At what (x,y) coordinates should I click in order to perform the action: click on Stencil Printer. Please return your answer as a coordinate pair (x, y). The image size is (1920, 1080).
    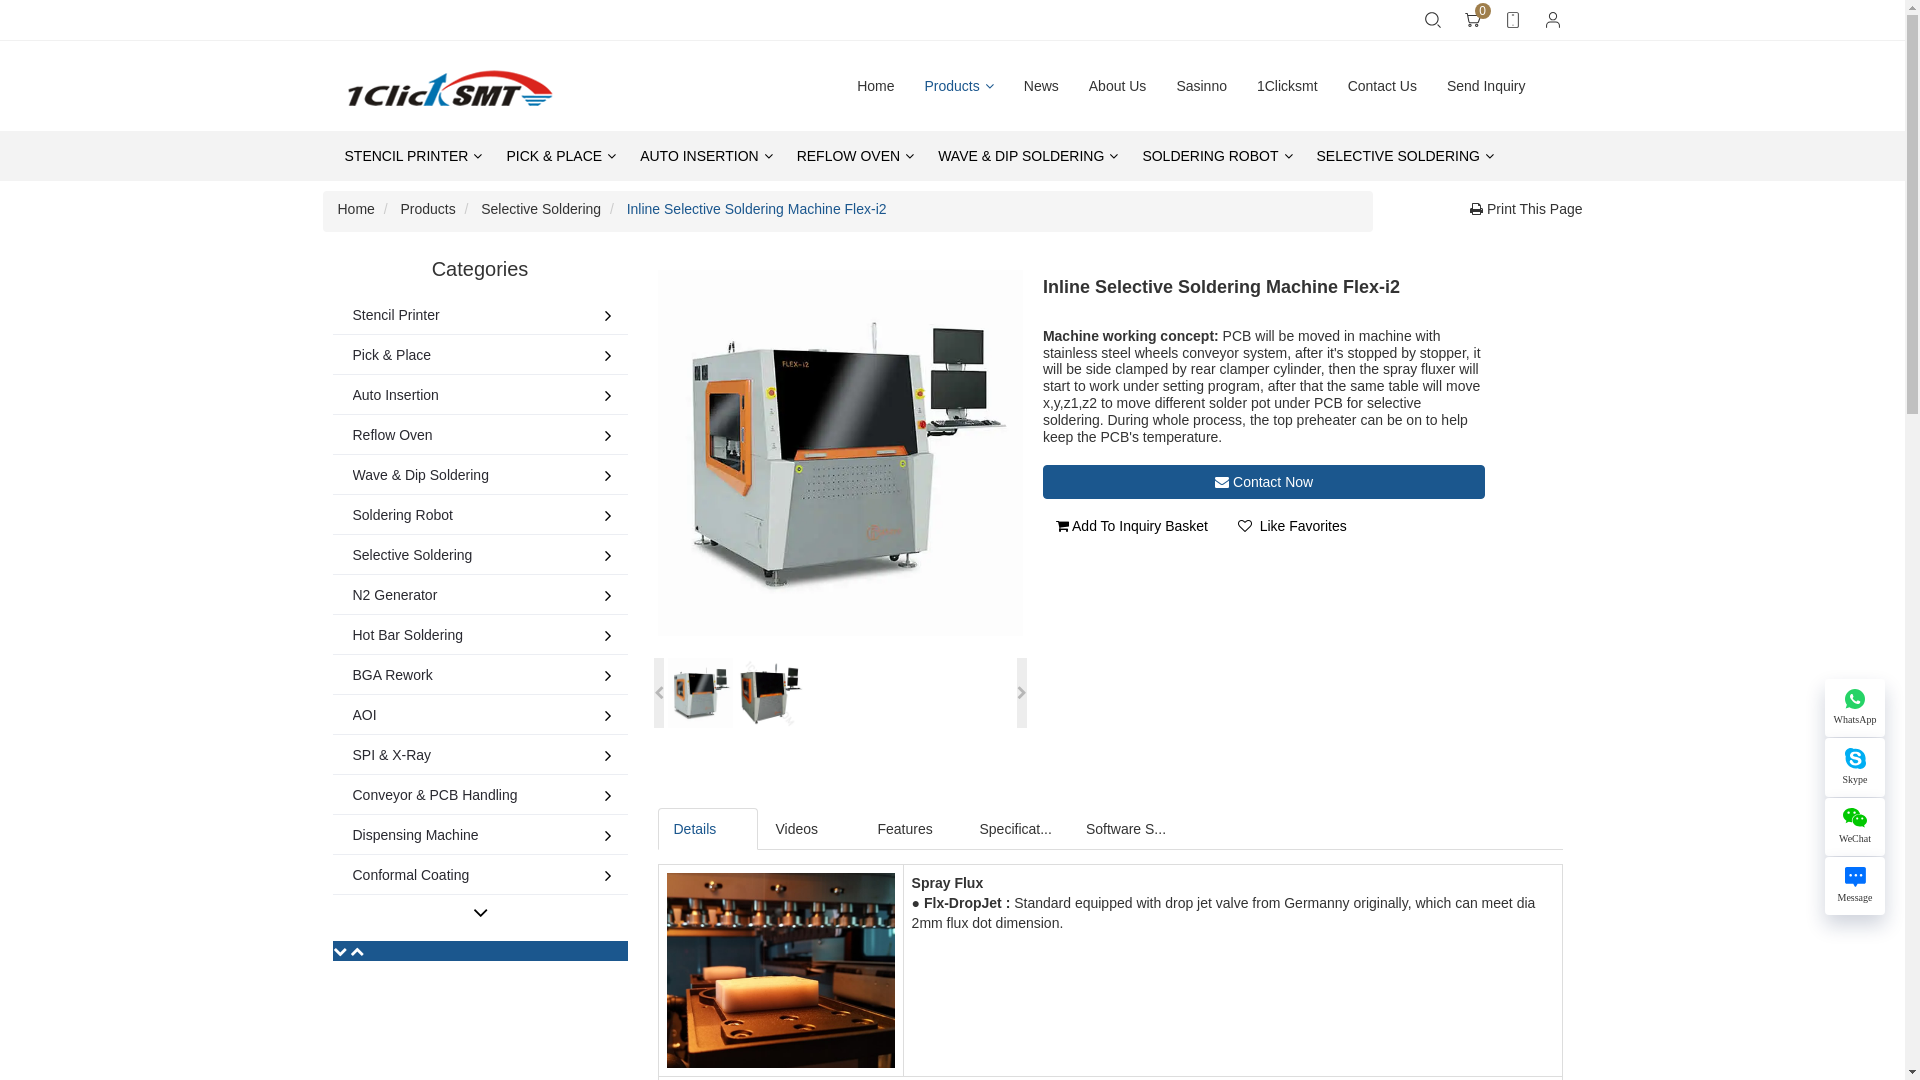
    Looking at the image, I should click on (442, 314).